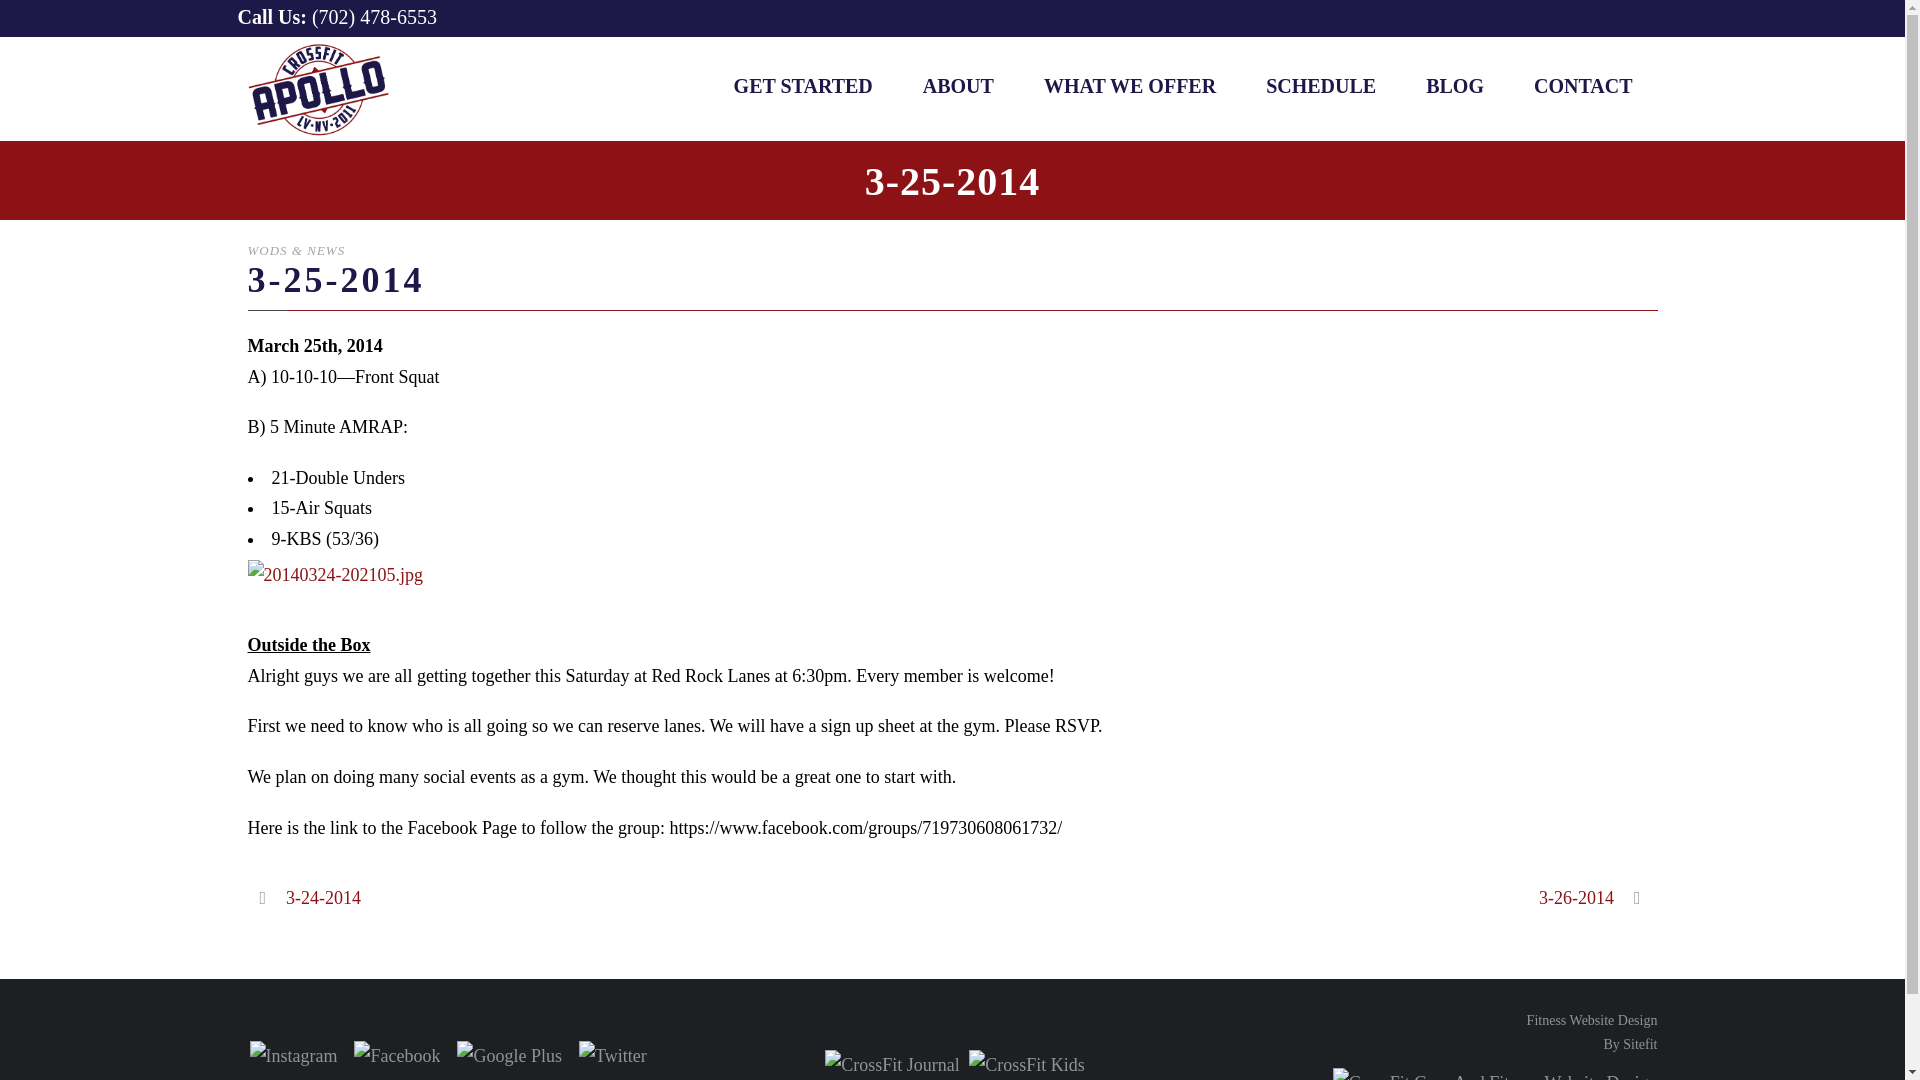  Describe the element at coordinates (304, 898) in the screenshot. I see `WHAT WE OFFER` at that location.